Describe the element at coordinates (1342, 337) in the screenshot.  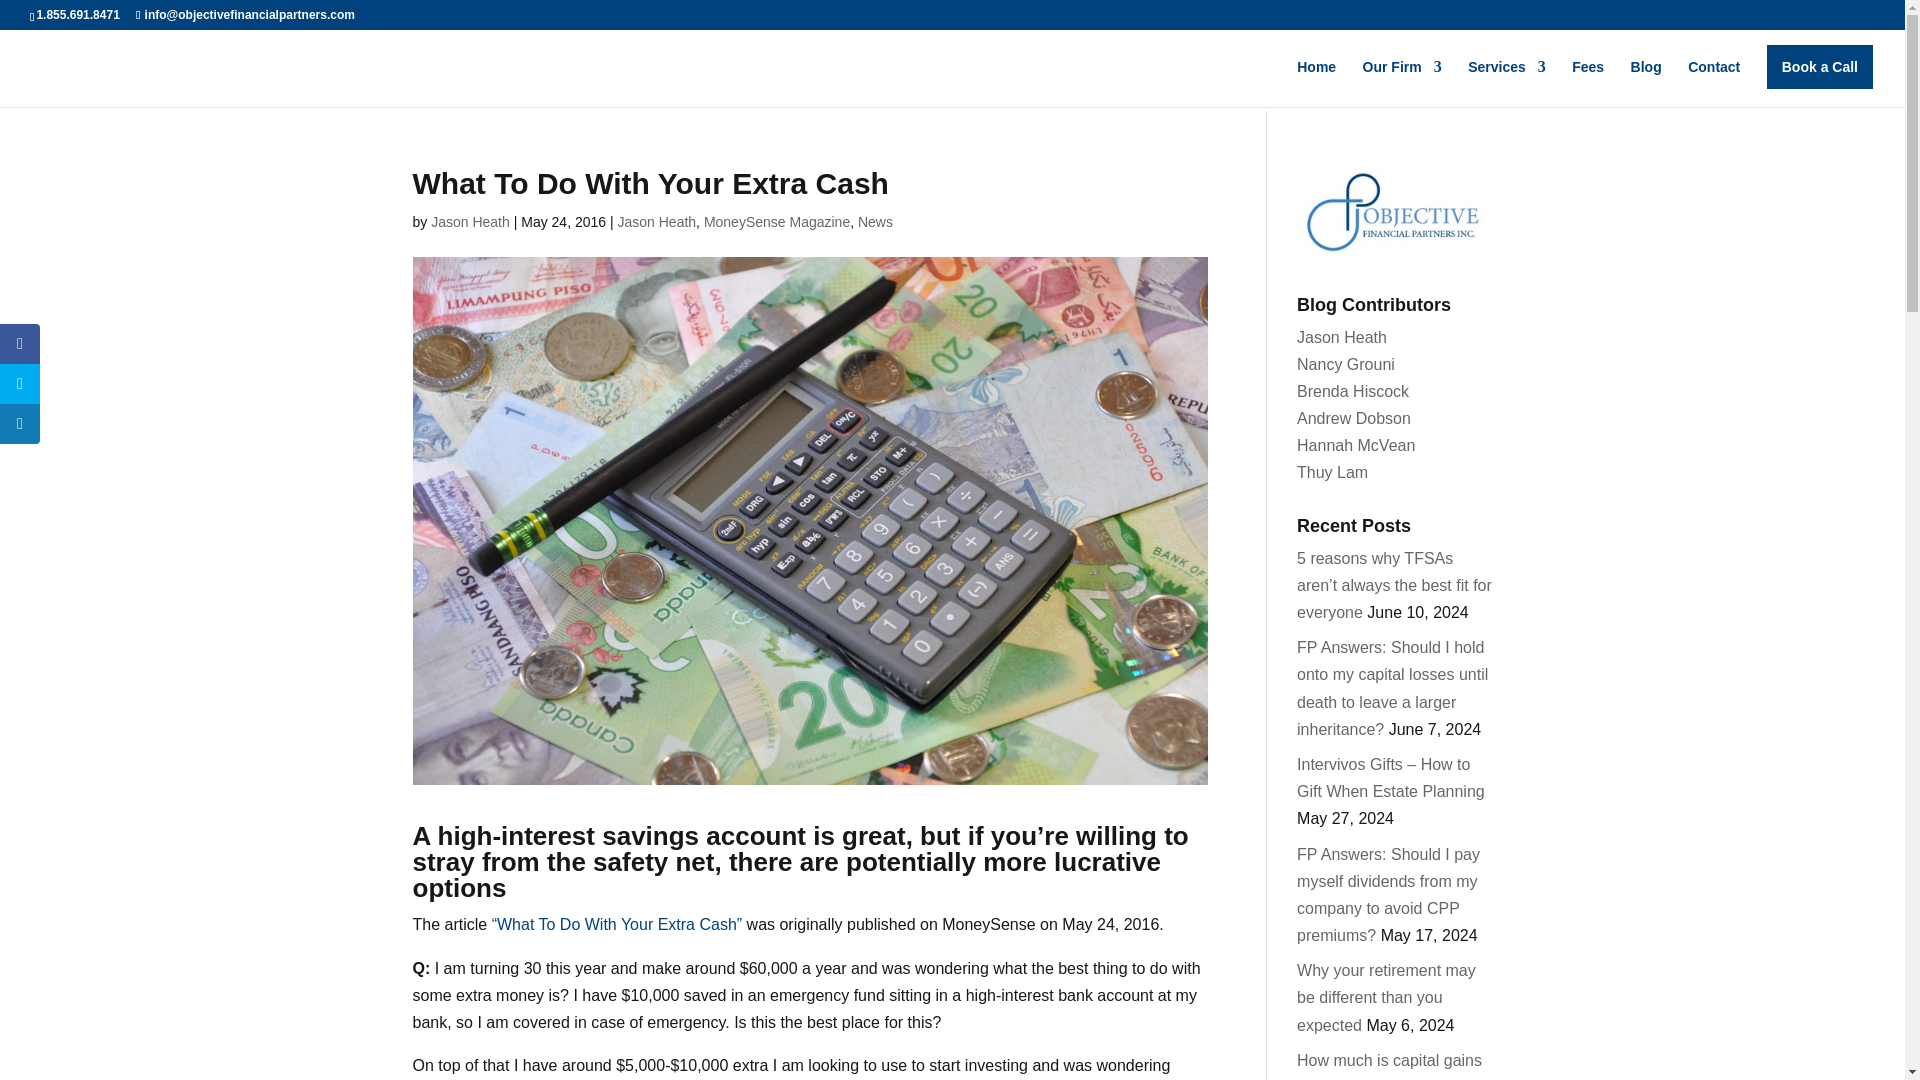
I see `Jason Heath` at that location.